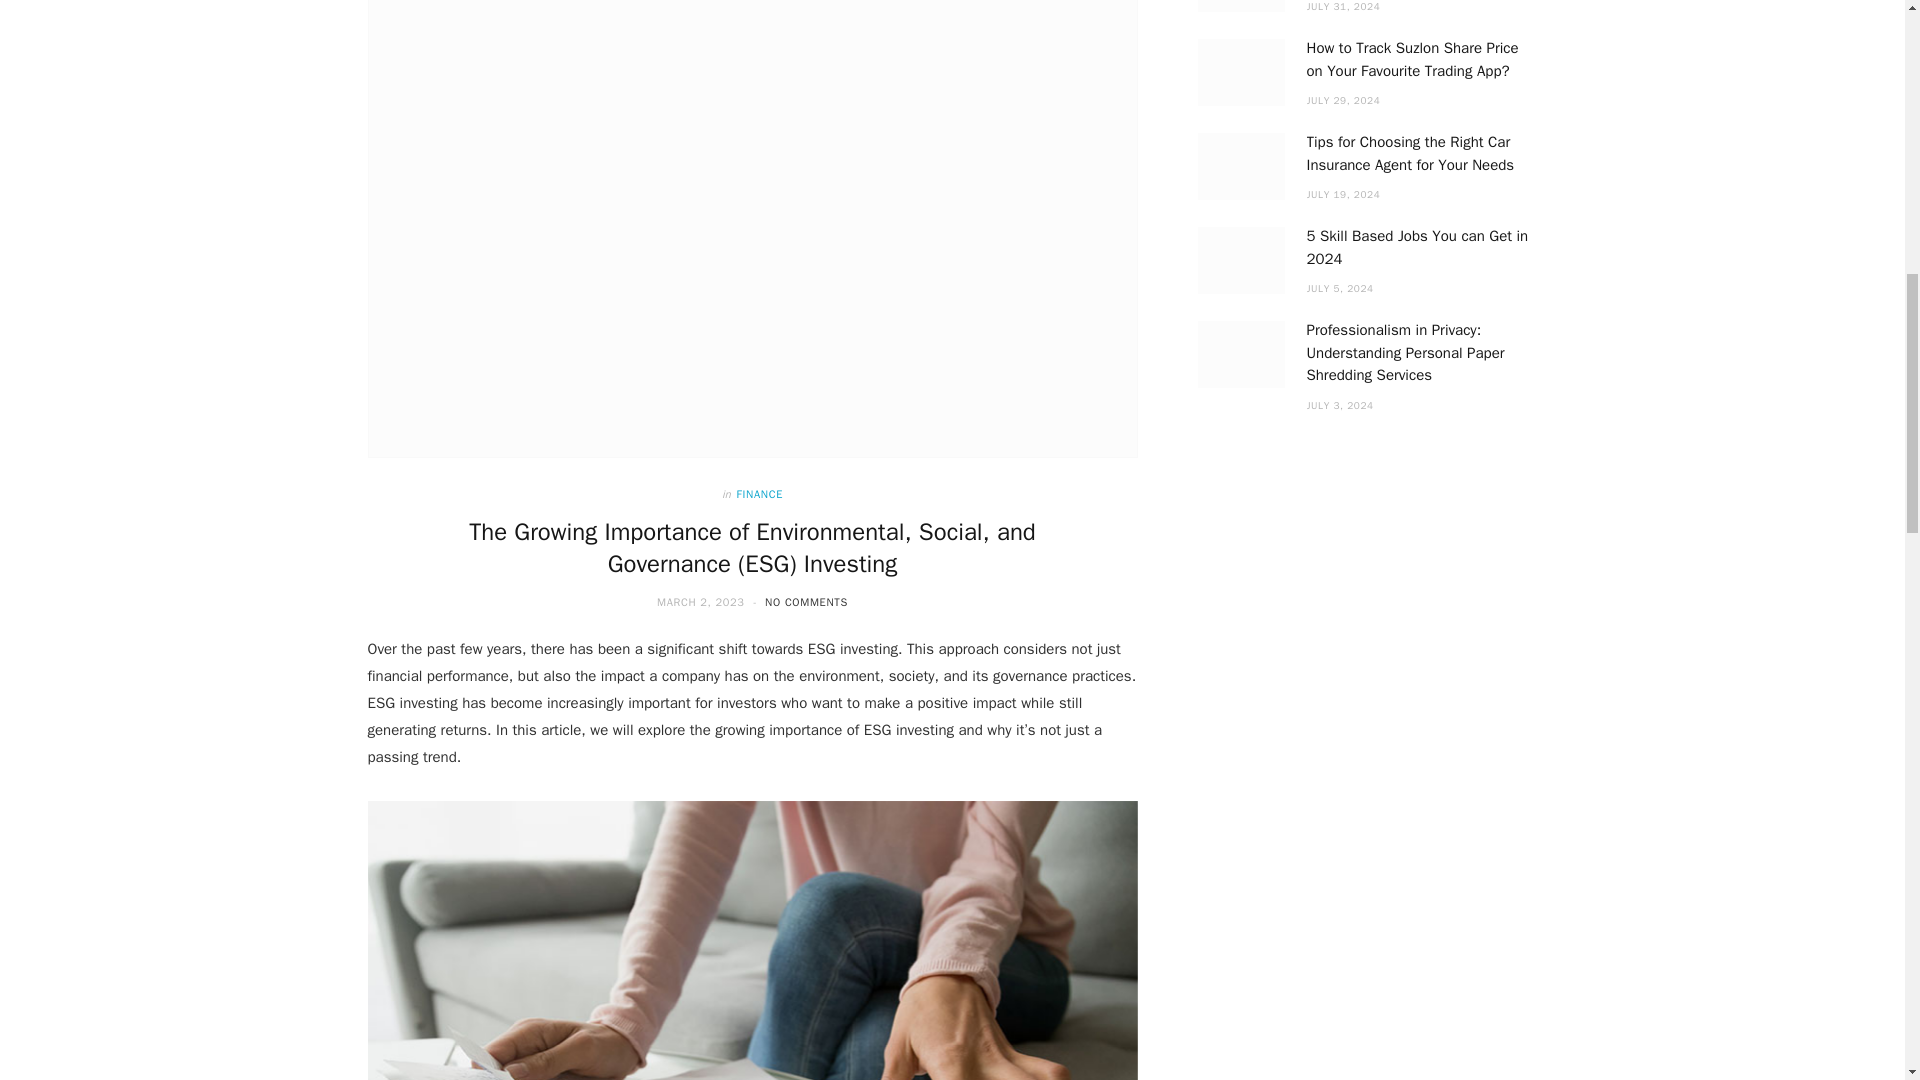 This screenshot has height=1080, width=1920. I want to click on JULY 29, 2024, so click(1342, 100).